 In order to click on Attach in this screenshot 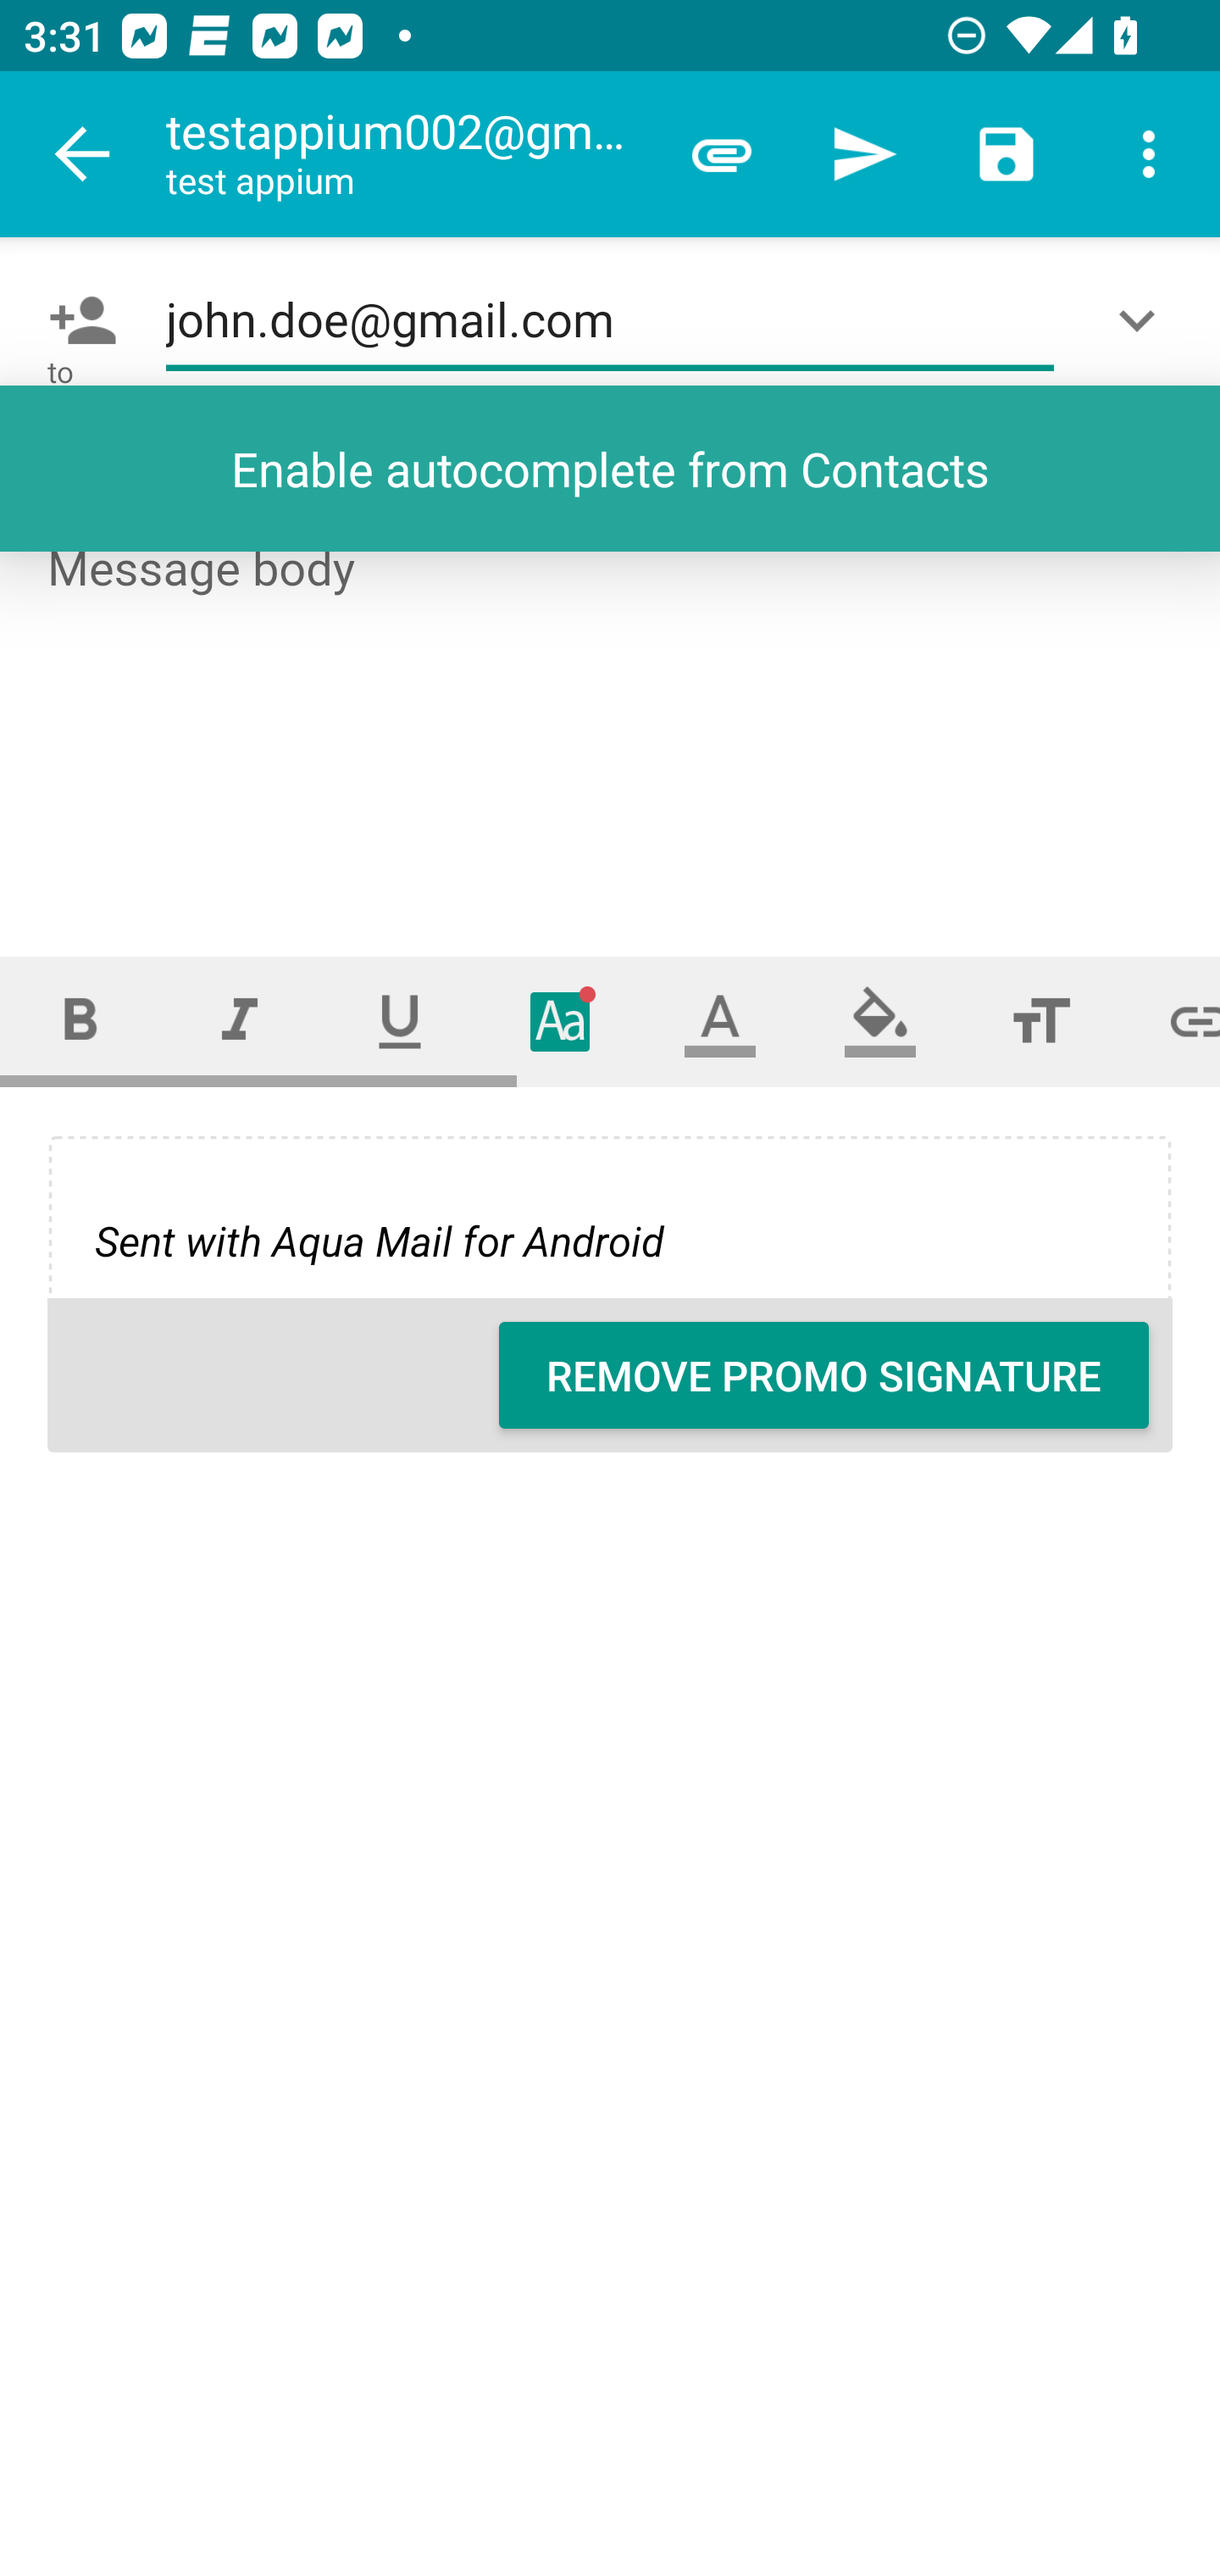, I will do `click(722, 154)`.